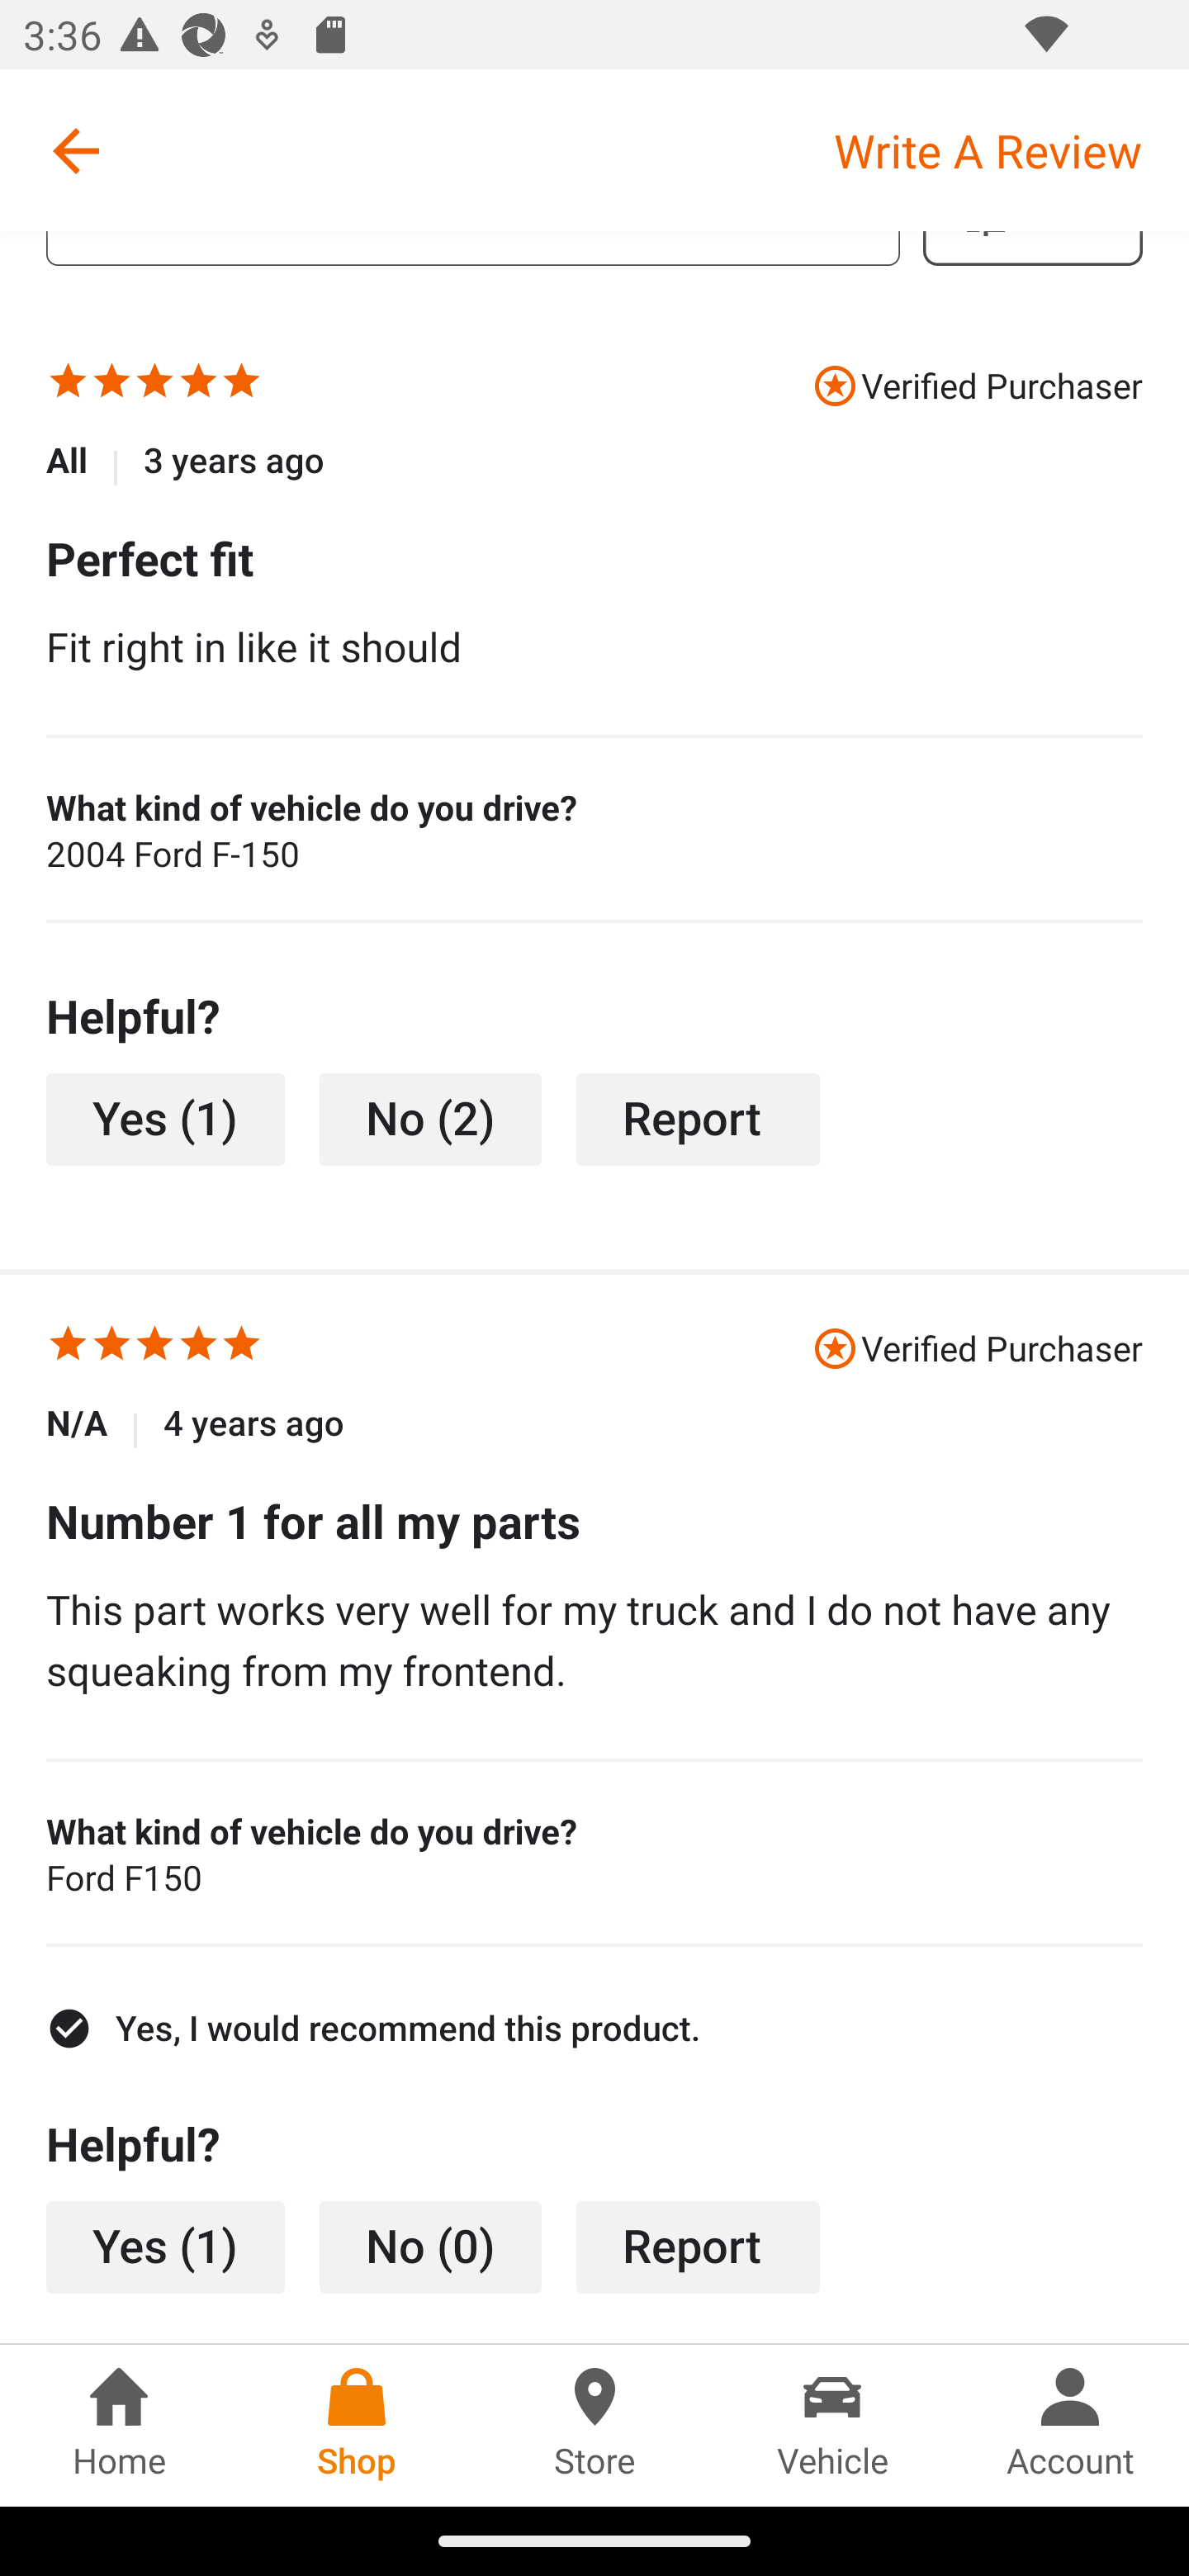 This screenshot has height=2576, width=1189. Describe the element at coordinates (241, 385) in the screenshot. I see `` at that location.